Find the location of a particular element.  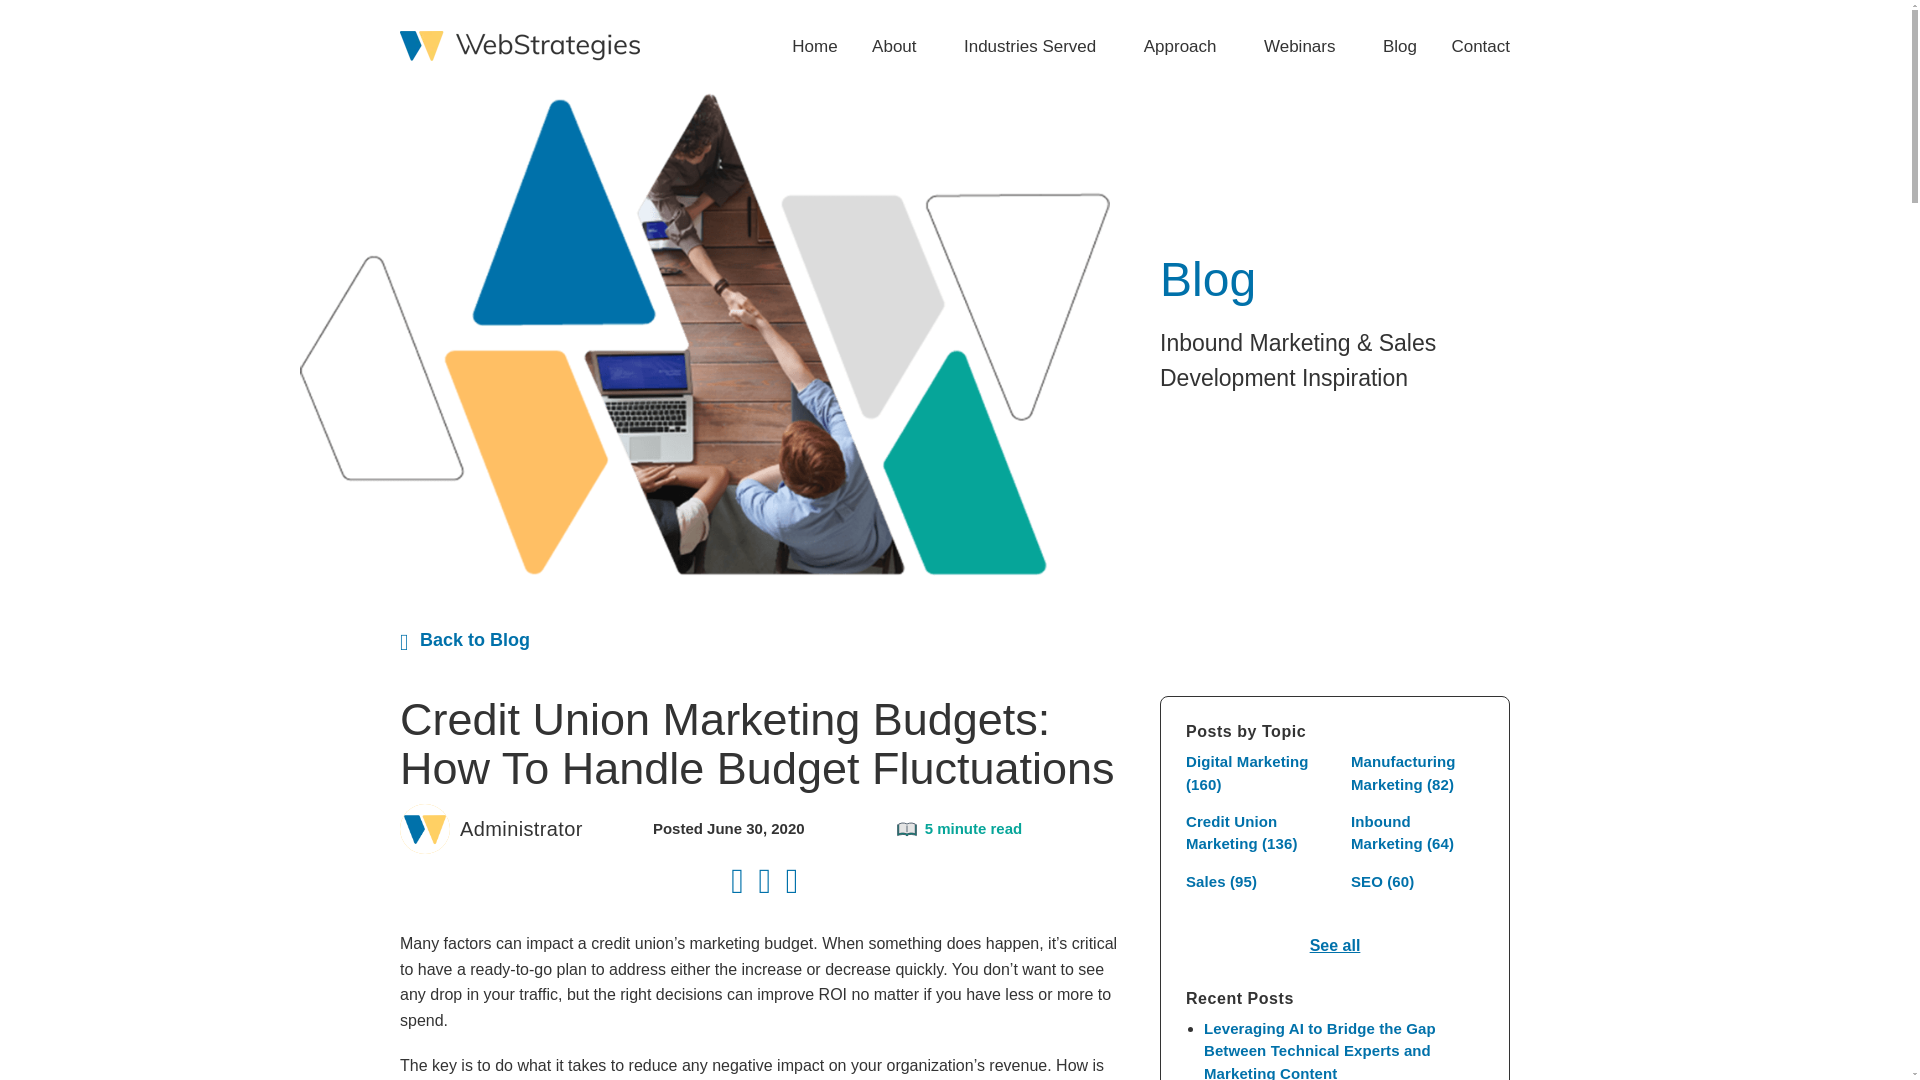

Home is located at coordinates (814, 46).